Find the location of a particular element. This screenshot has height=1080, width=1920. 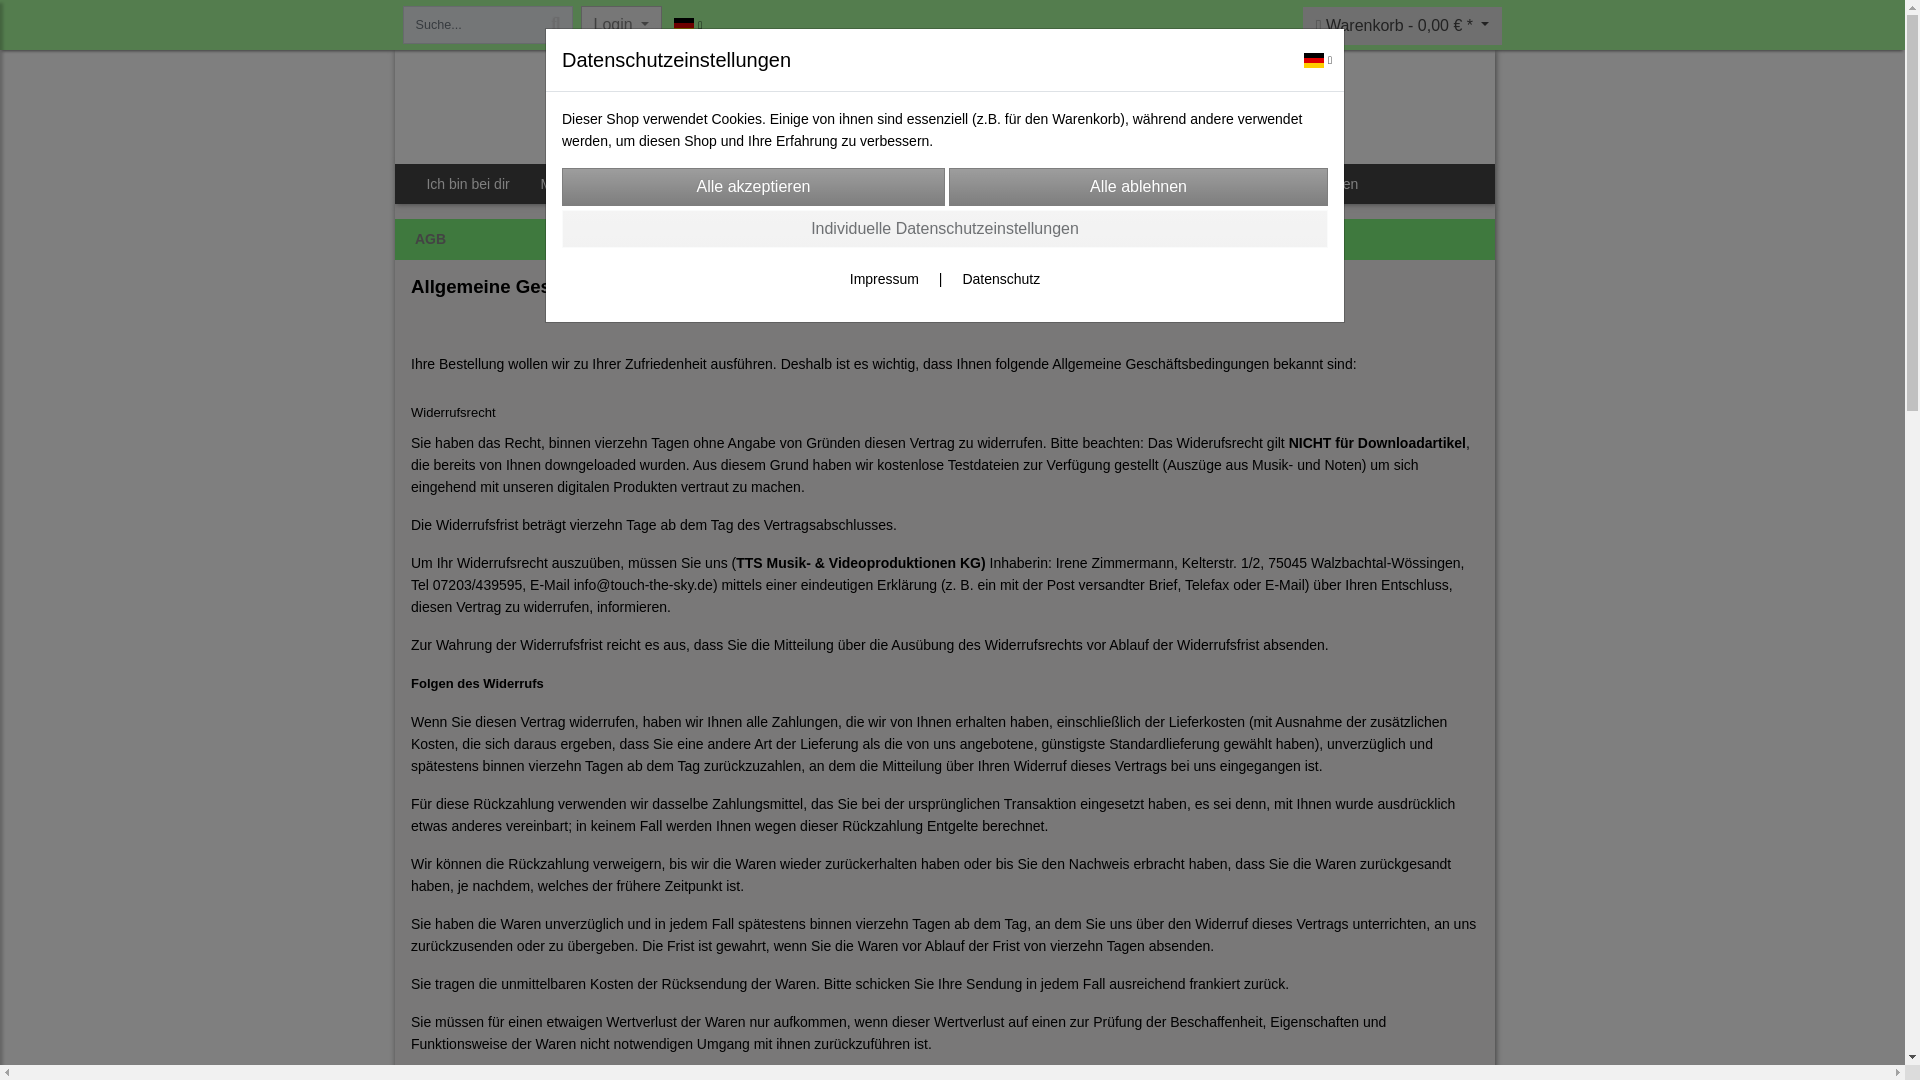

Musicals is located at coordinates (572, 184).